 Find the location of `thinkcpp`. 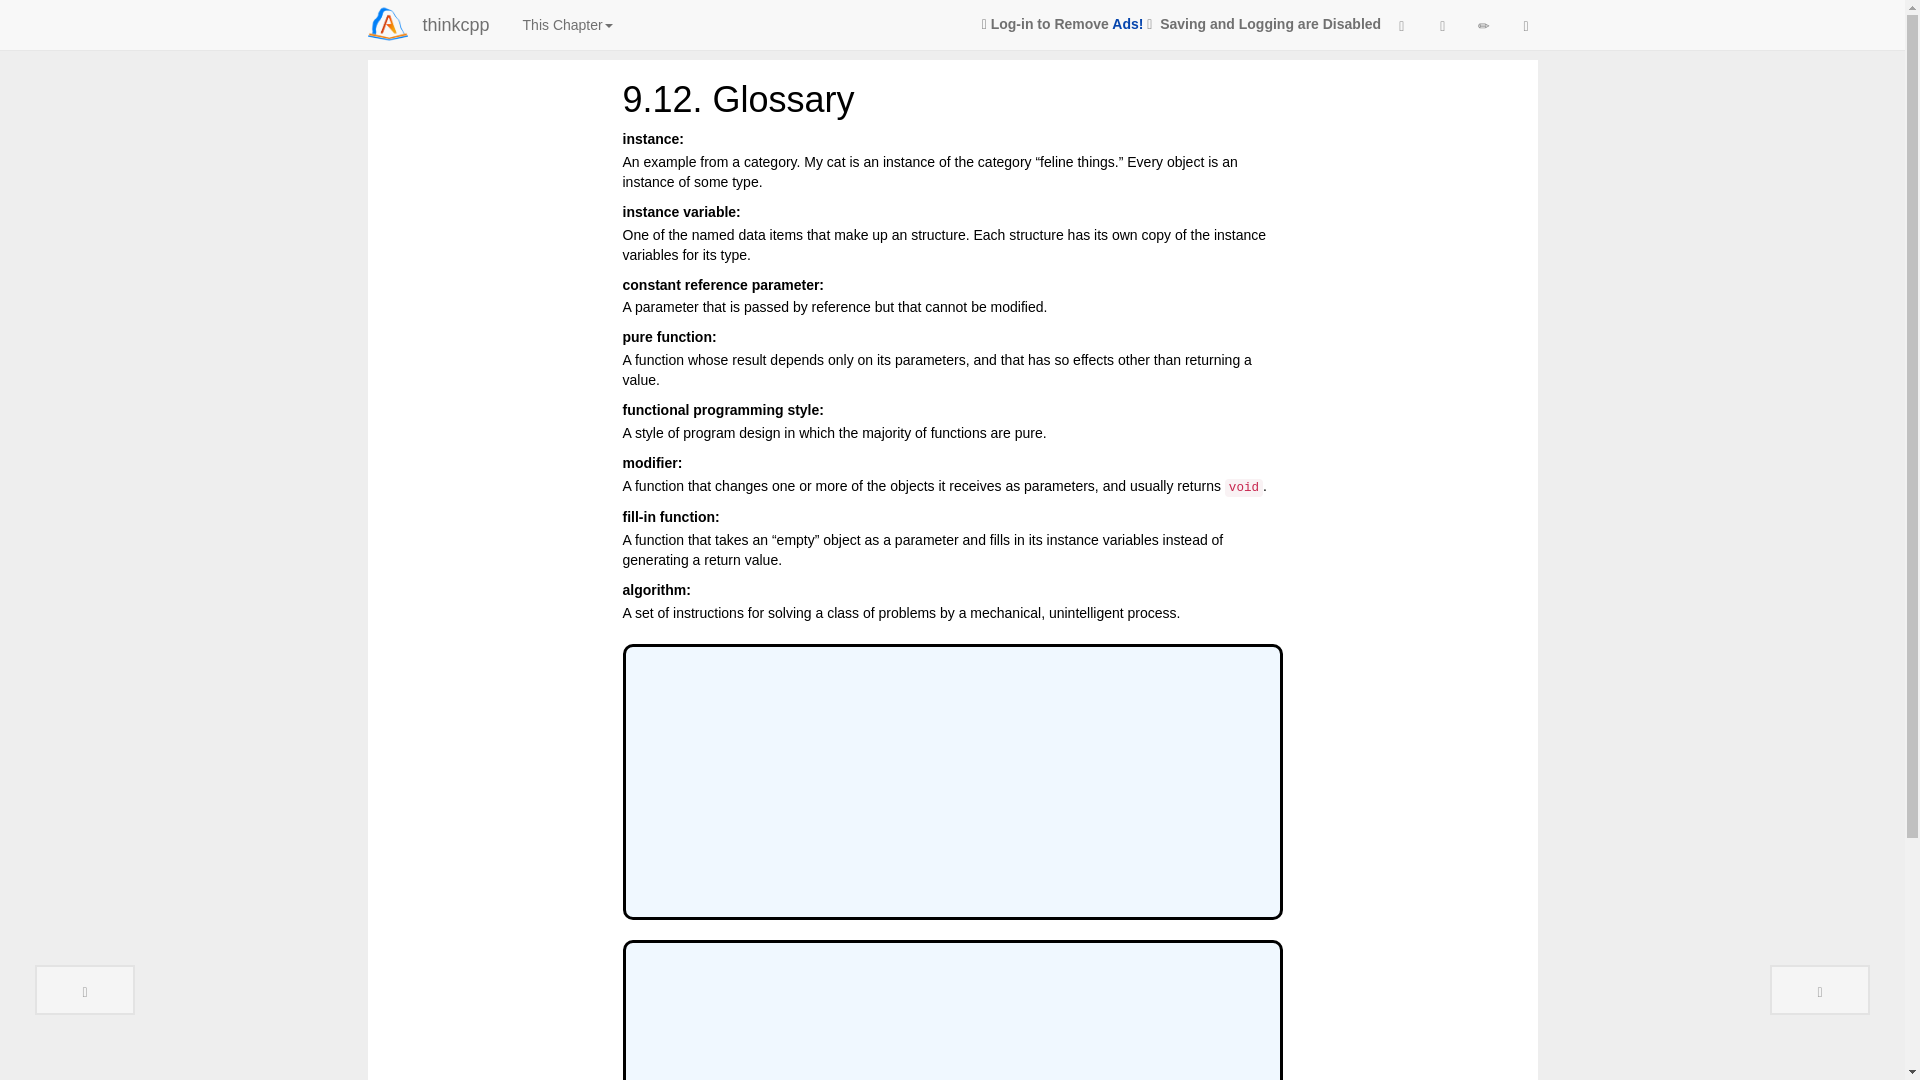

thinkcpp is located at coordinates (456, 24).